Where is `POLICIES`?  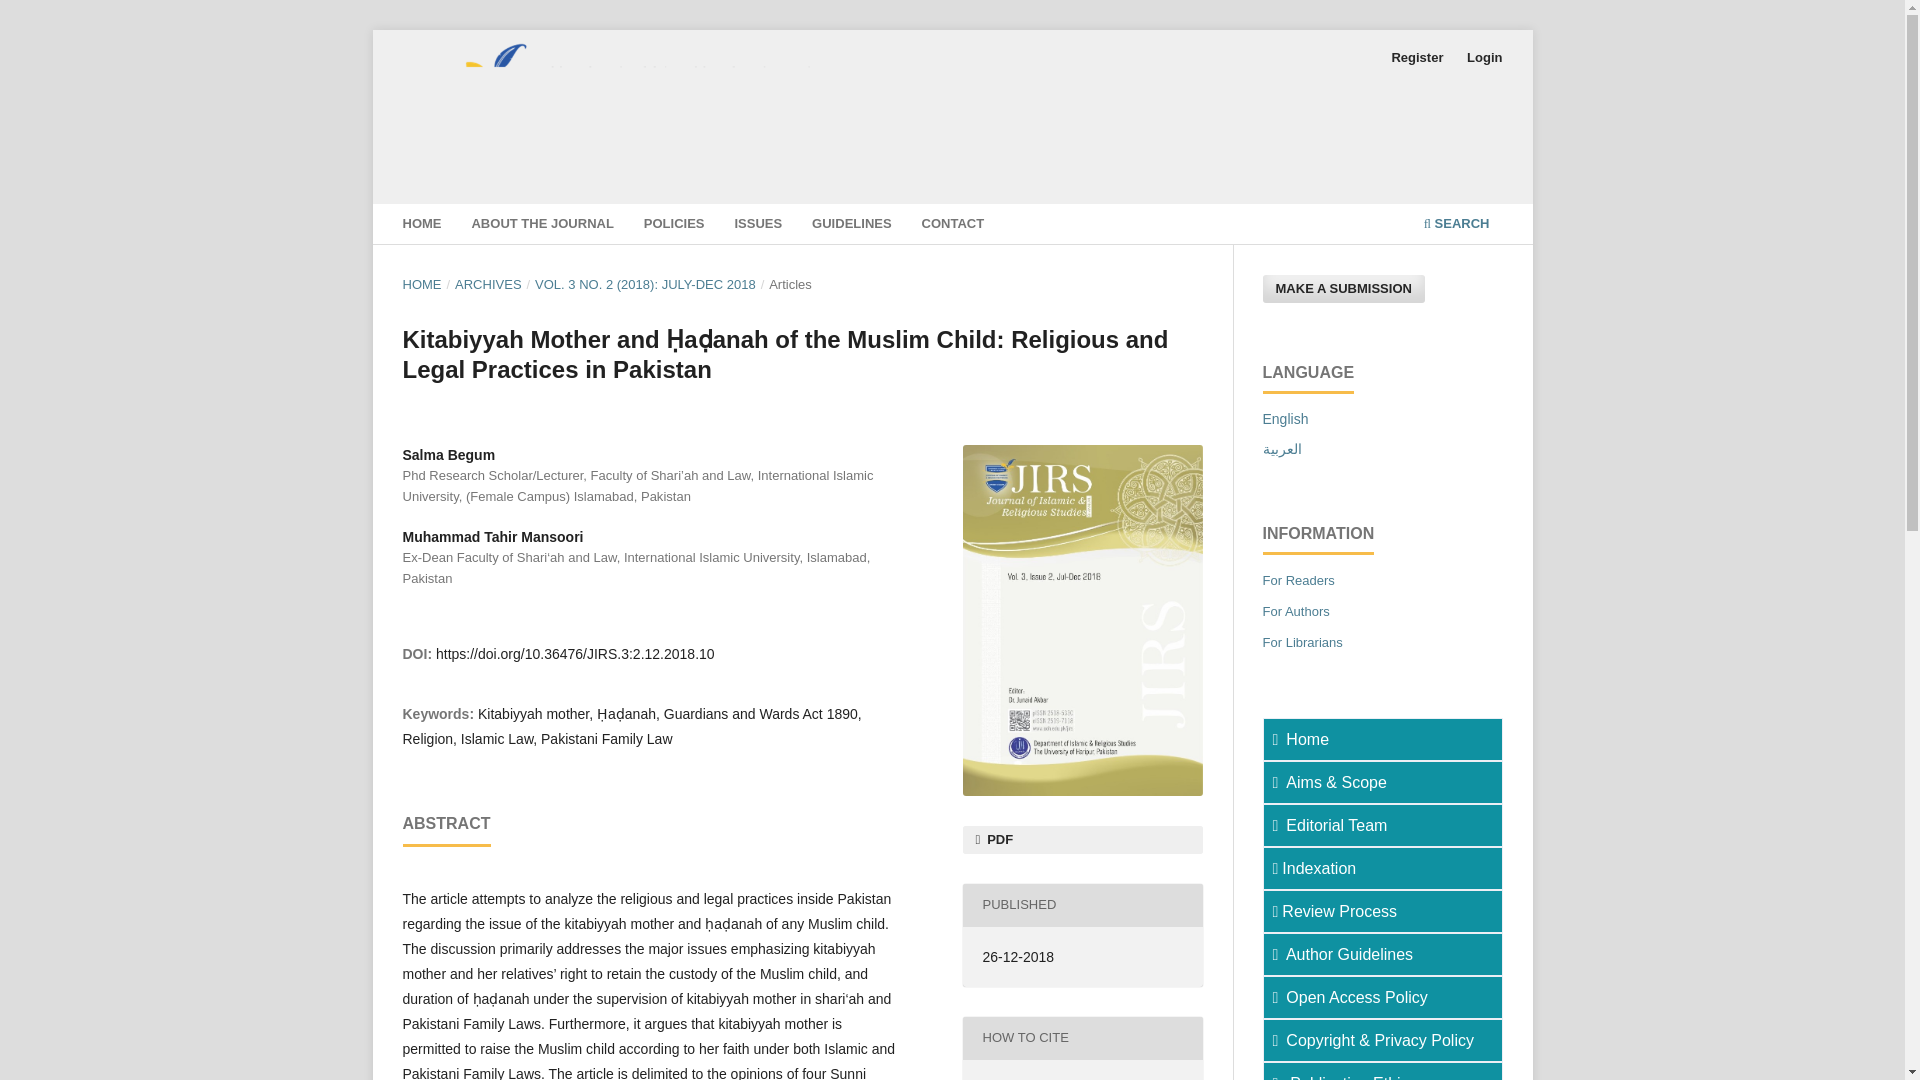
POLICIES is located at coordinates (674, 226).